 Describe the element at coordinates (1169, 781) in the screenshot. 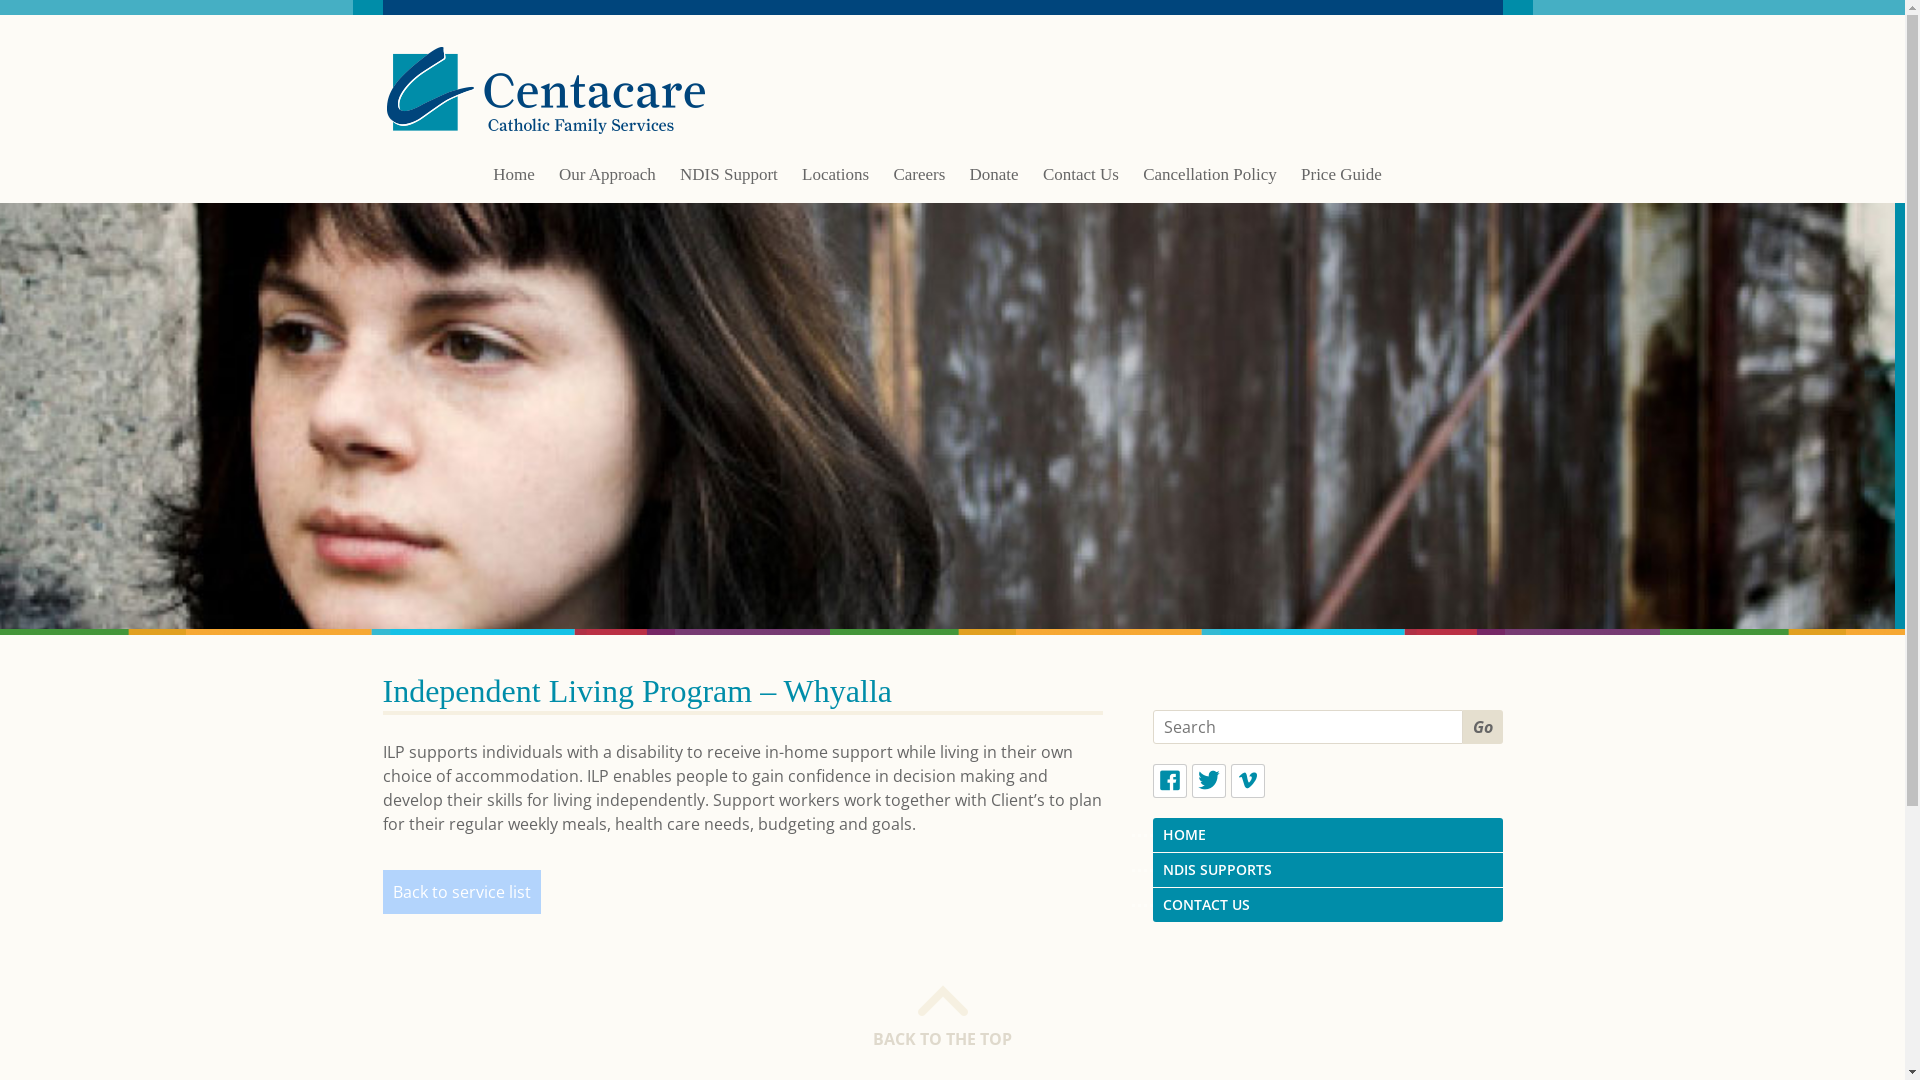

I see `Facebook` at that location.